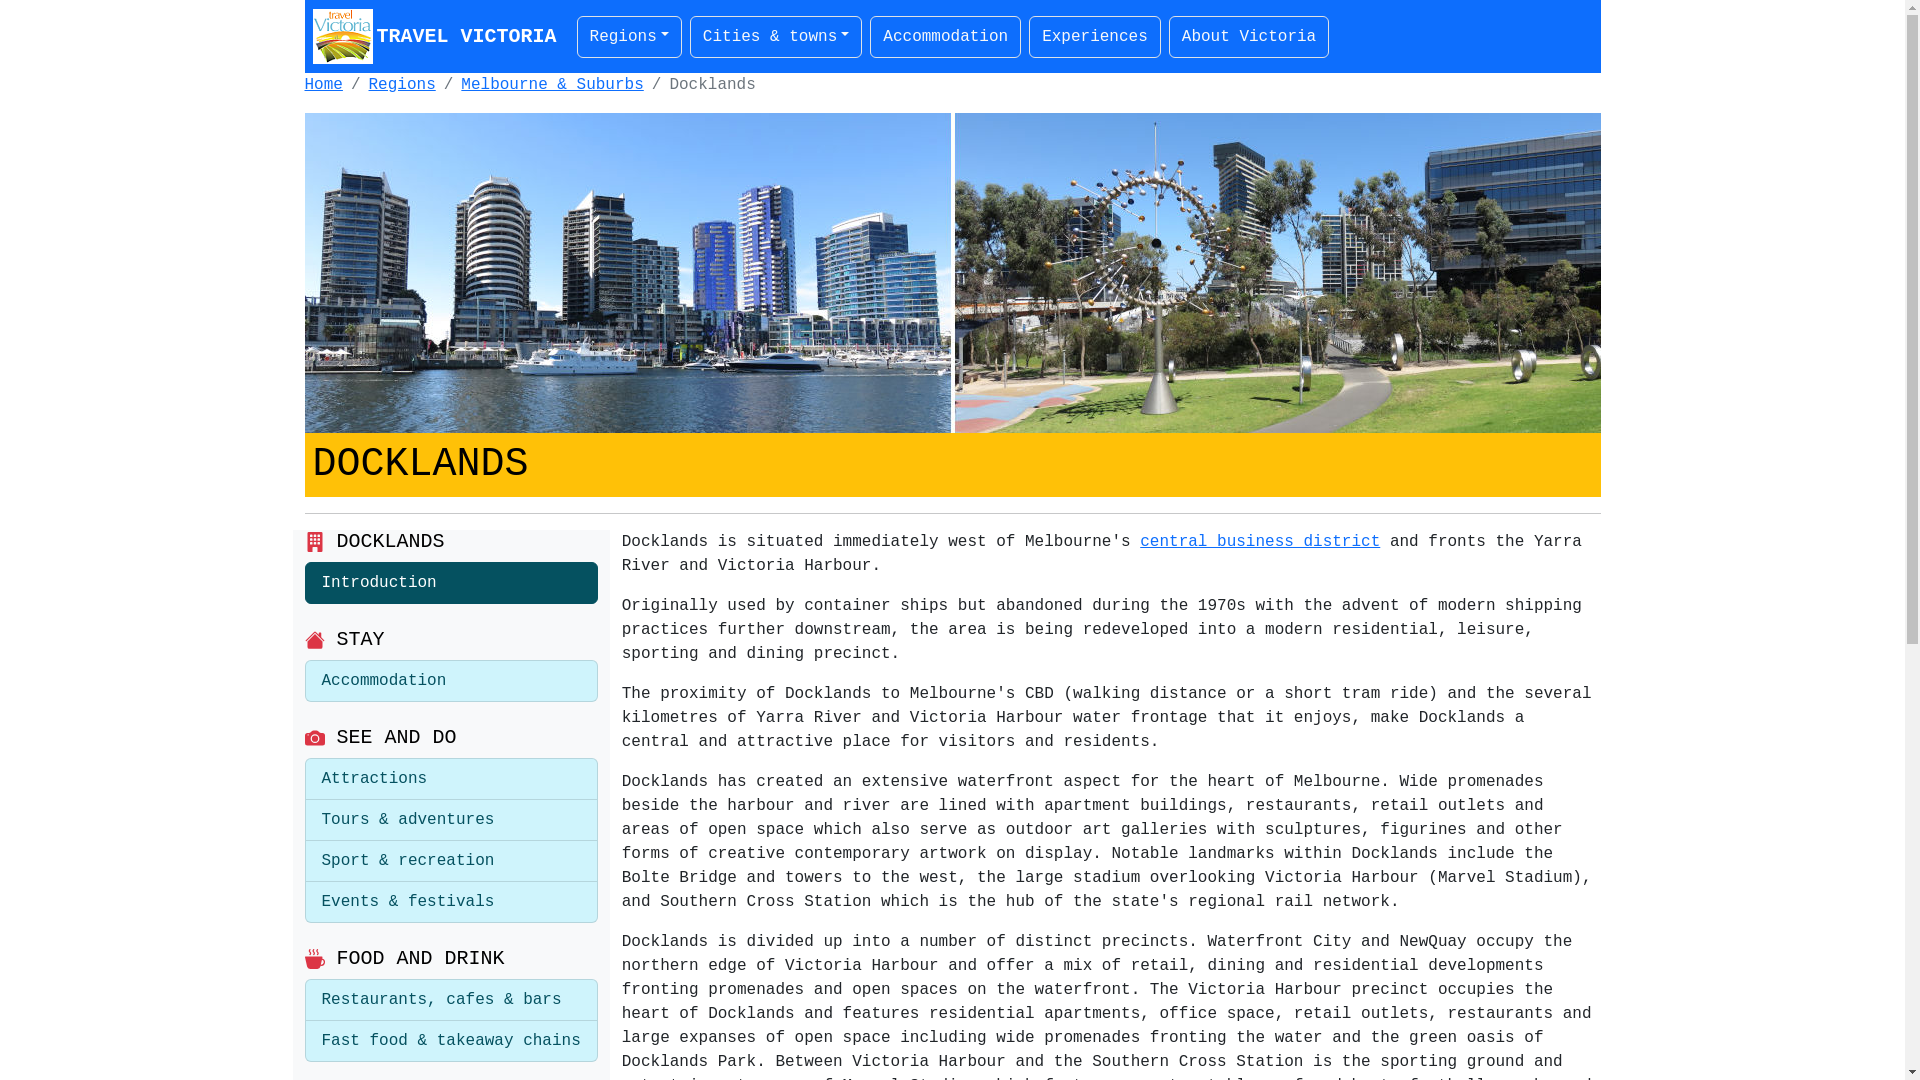 The height and width of the screenshot is (1080, 1920). Describe the element at coordinates (450, 902) in the screenshot. I see `Events & festivals` at that location.